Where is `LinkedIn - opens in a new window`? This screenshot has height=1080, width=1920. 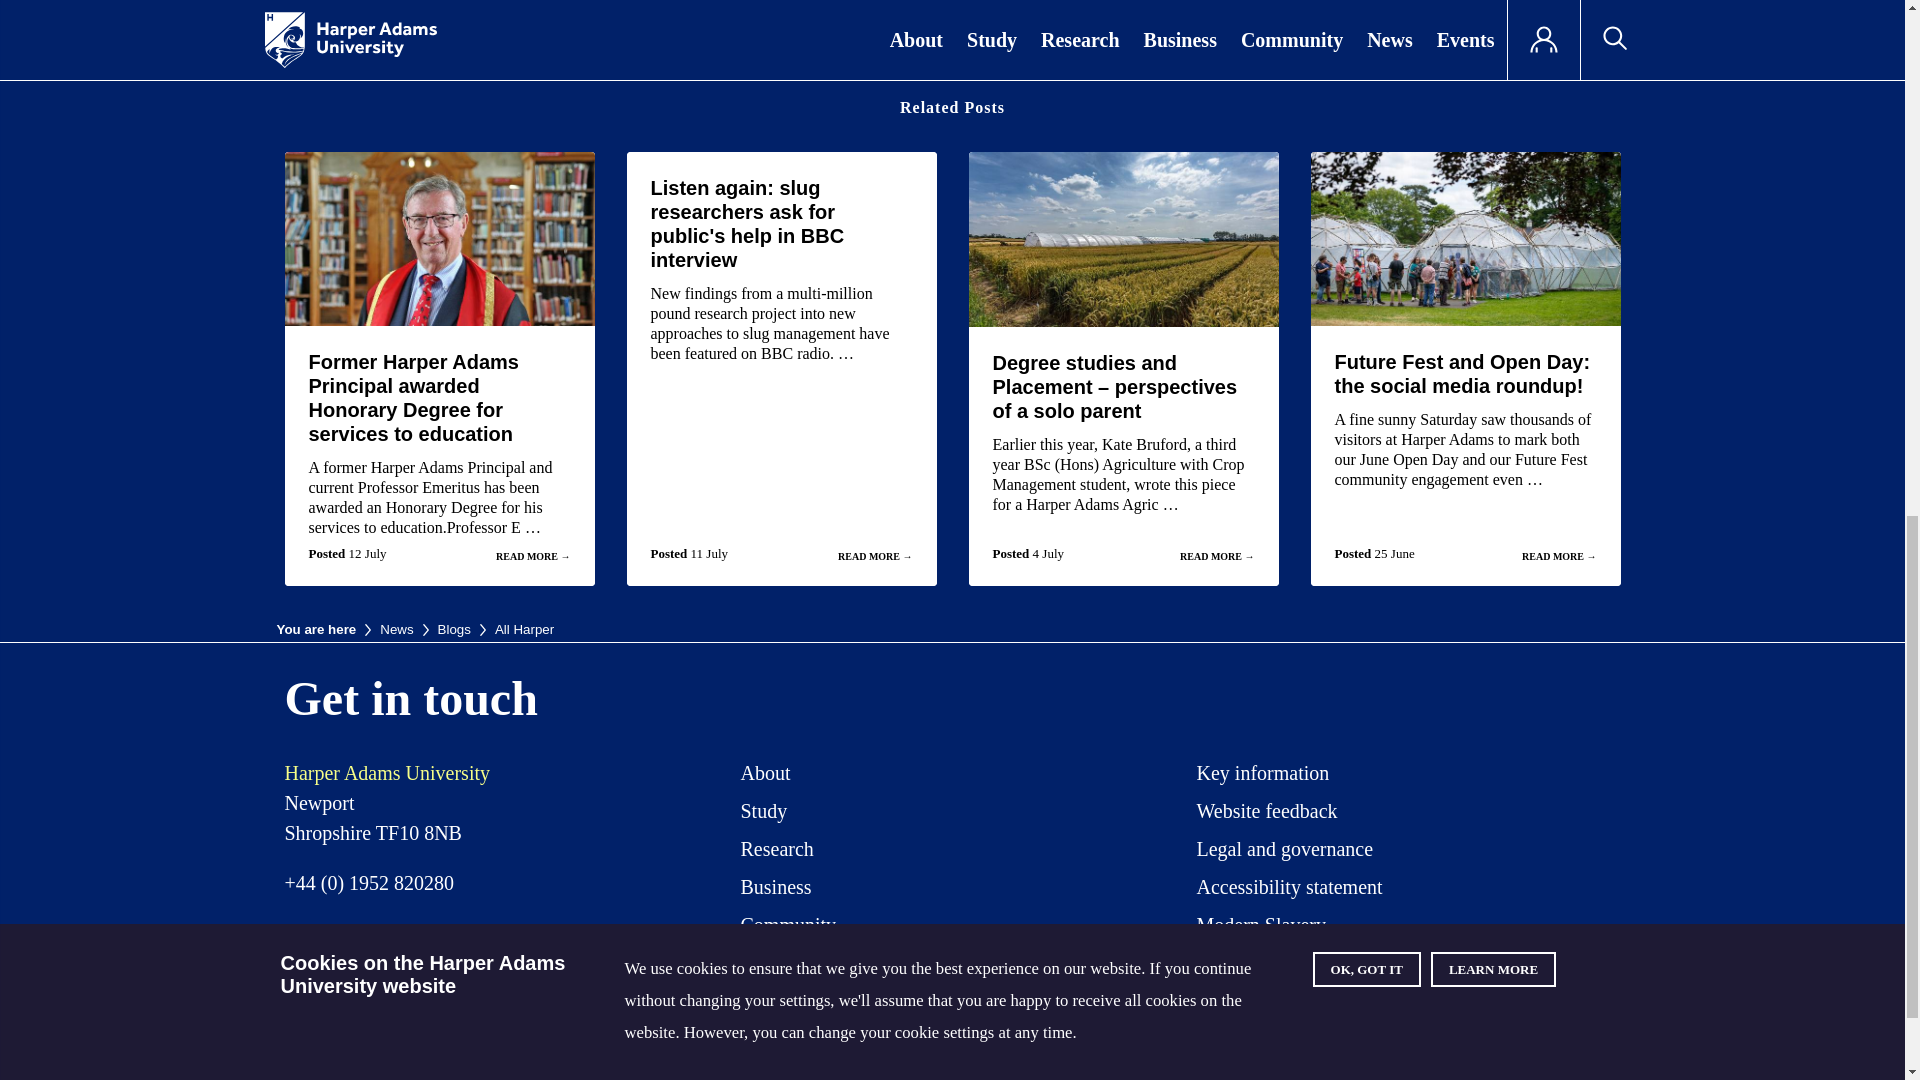 LinkedIn - opens in a new window is located at coordinates (1526, 1036).